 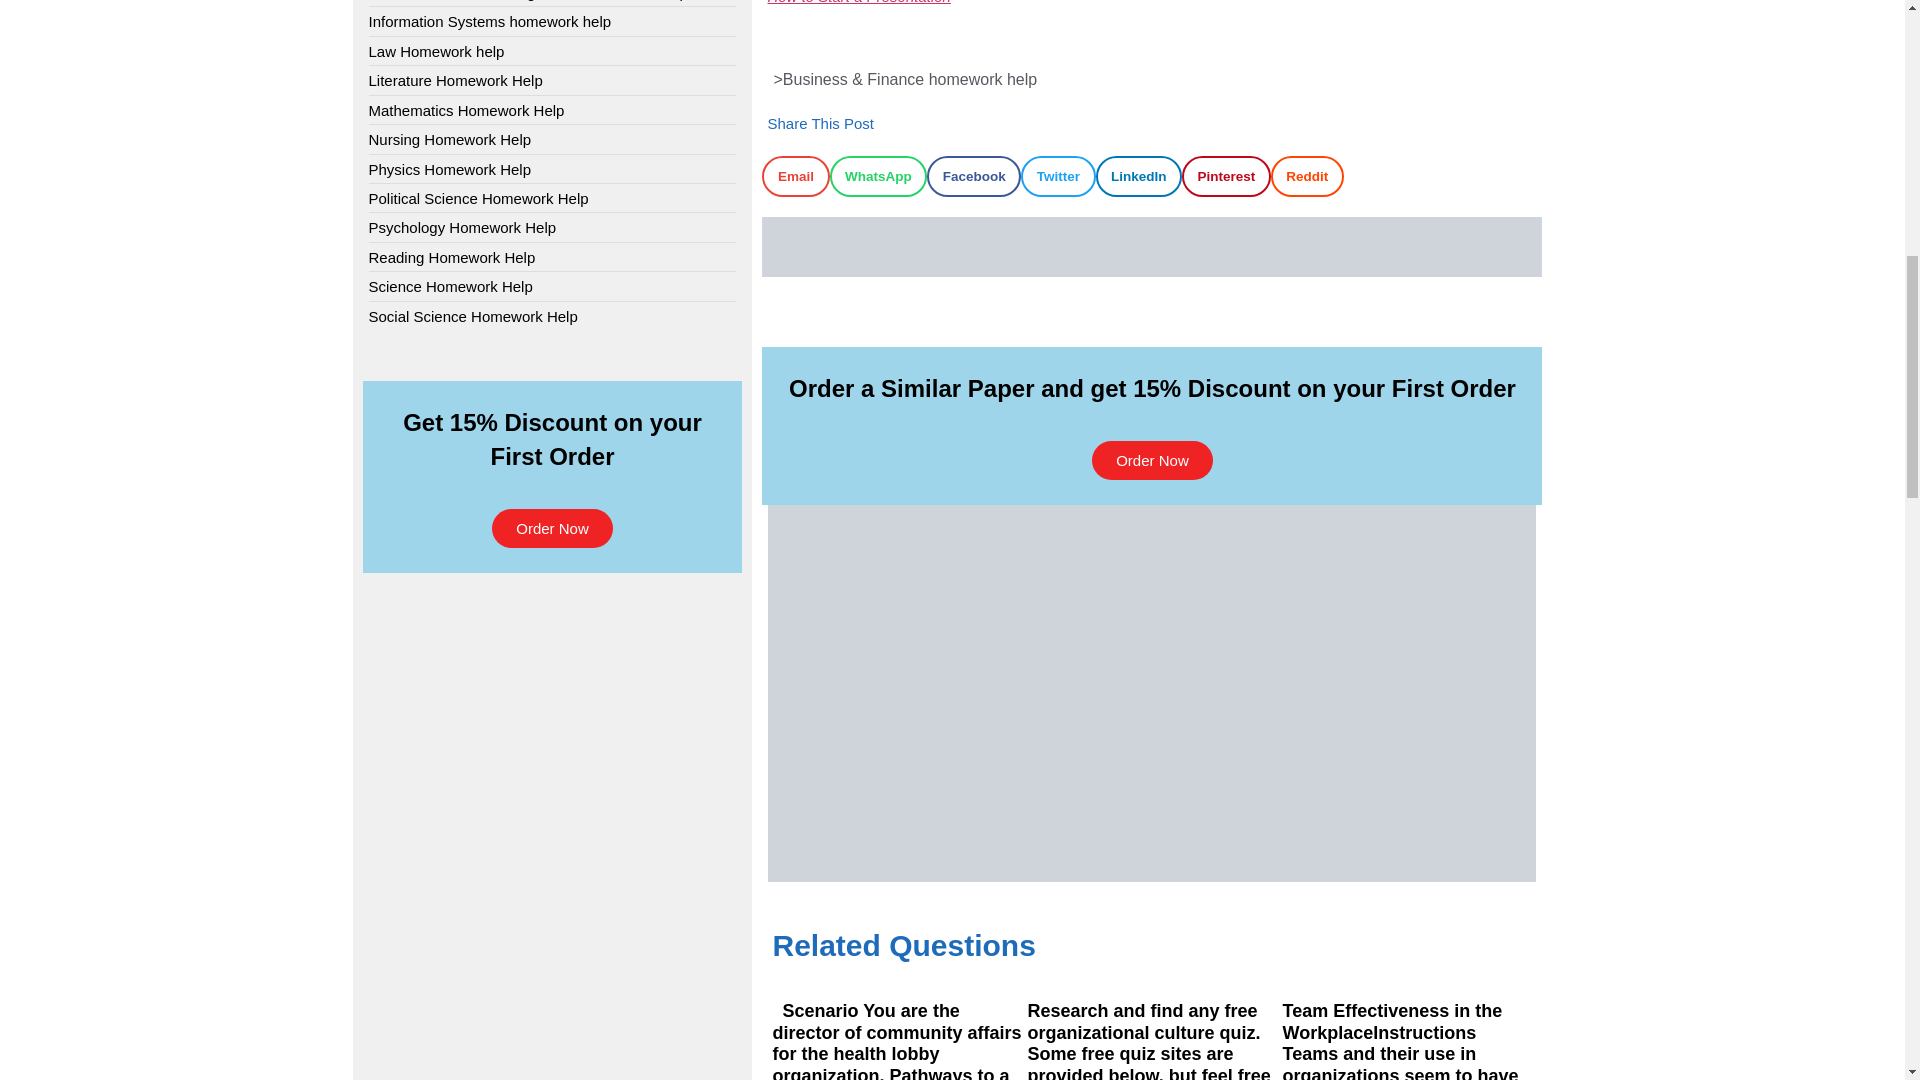 What do you see at coordinates (466, 110) in the screenshot?
I see `Mathematics Homework Help` at bounding box center [466, 110].